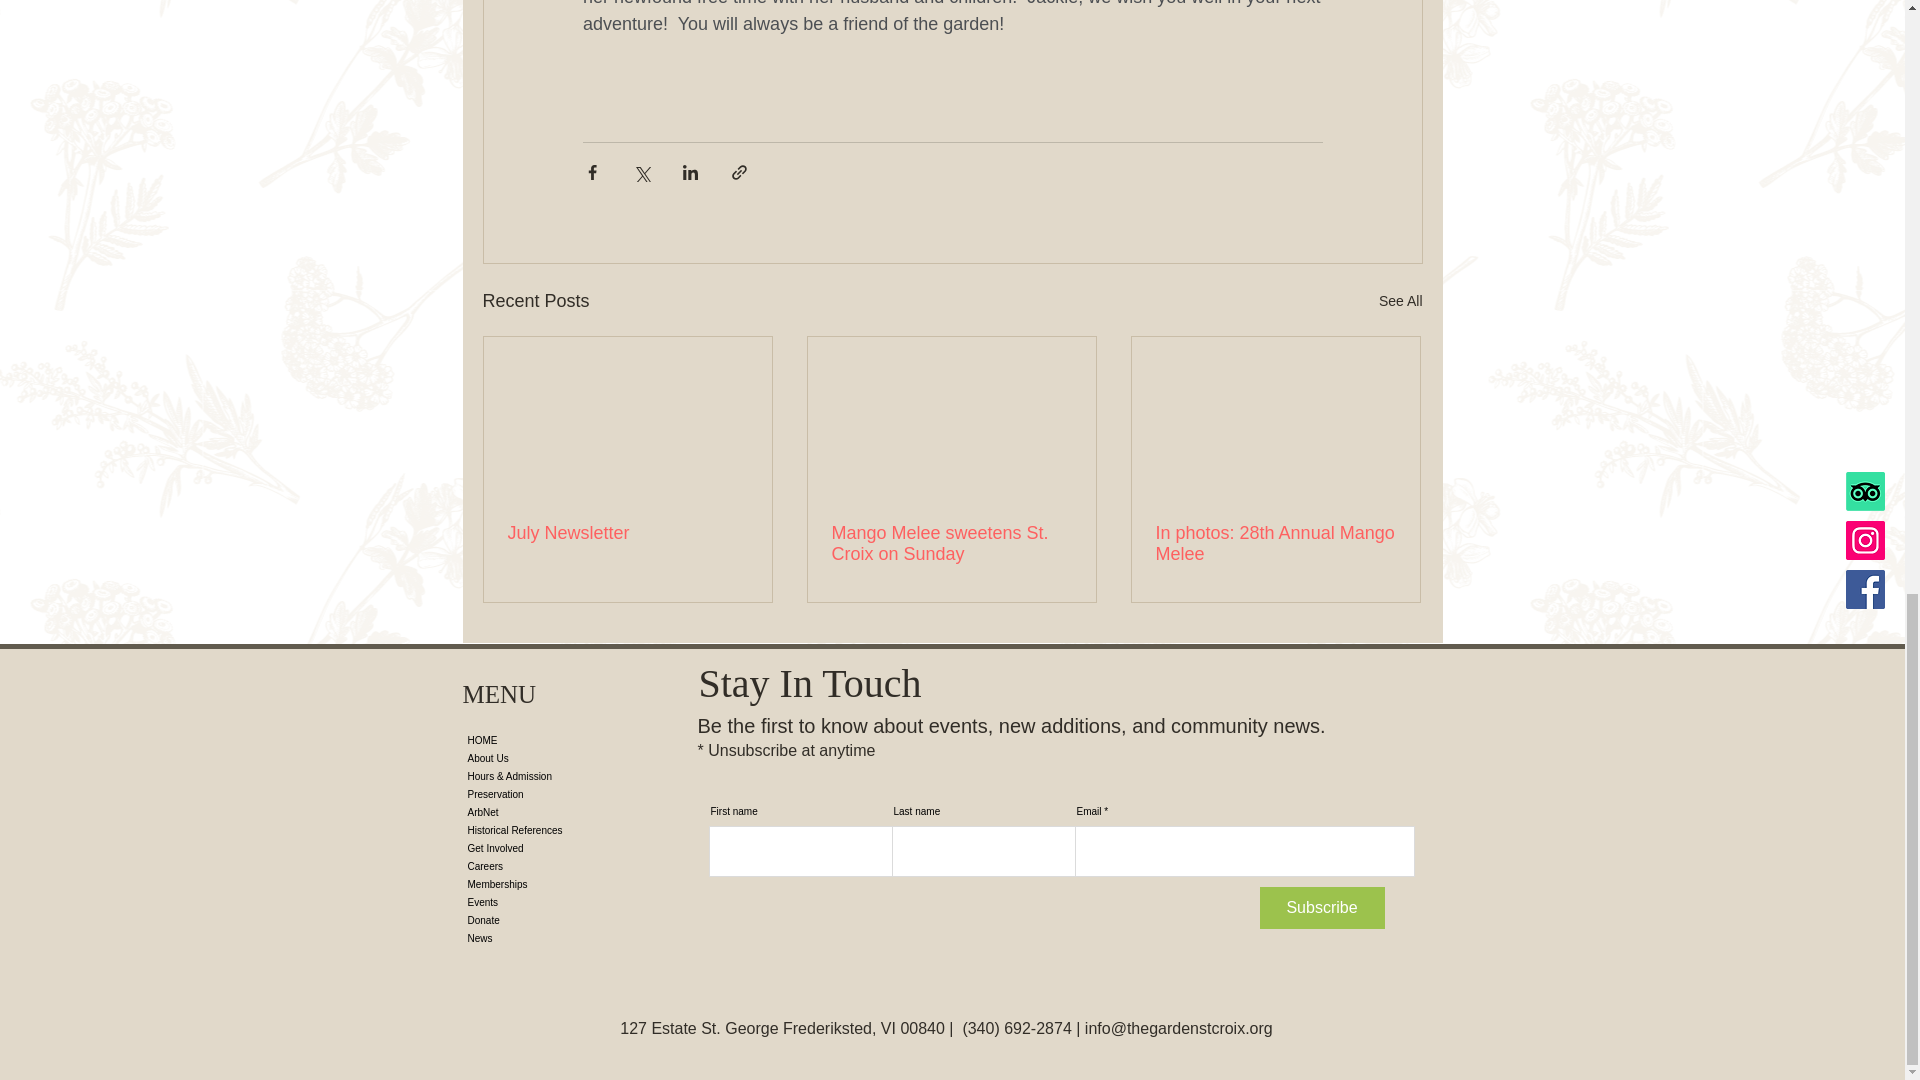 The image size is (1920, 1080). What do you see at coordinates (1400, 302) in the screenshot?
I see `See All` at bounding box center [1400, 302].